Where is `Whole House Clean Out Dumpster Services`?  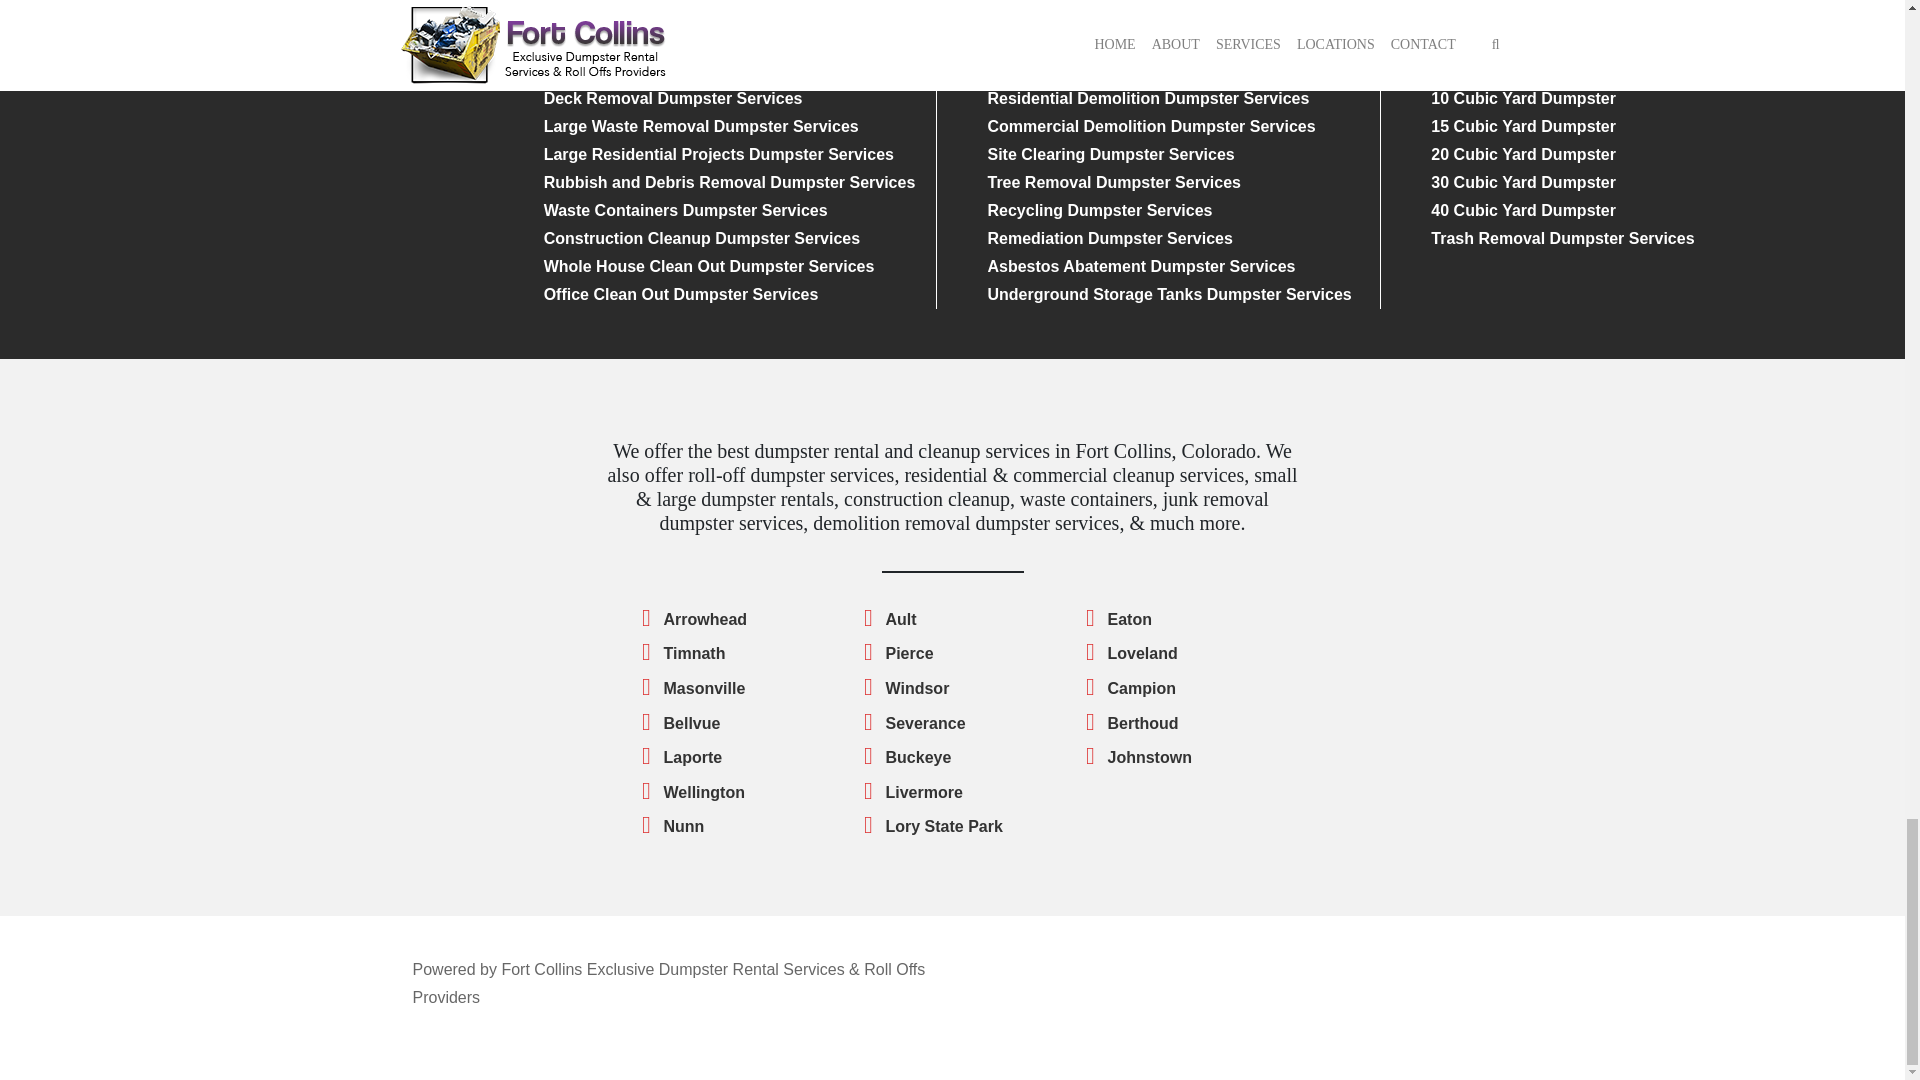 Whole House Clean Out Dumpster Services is located at coordinates (709, 266).